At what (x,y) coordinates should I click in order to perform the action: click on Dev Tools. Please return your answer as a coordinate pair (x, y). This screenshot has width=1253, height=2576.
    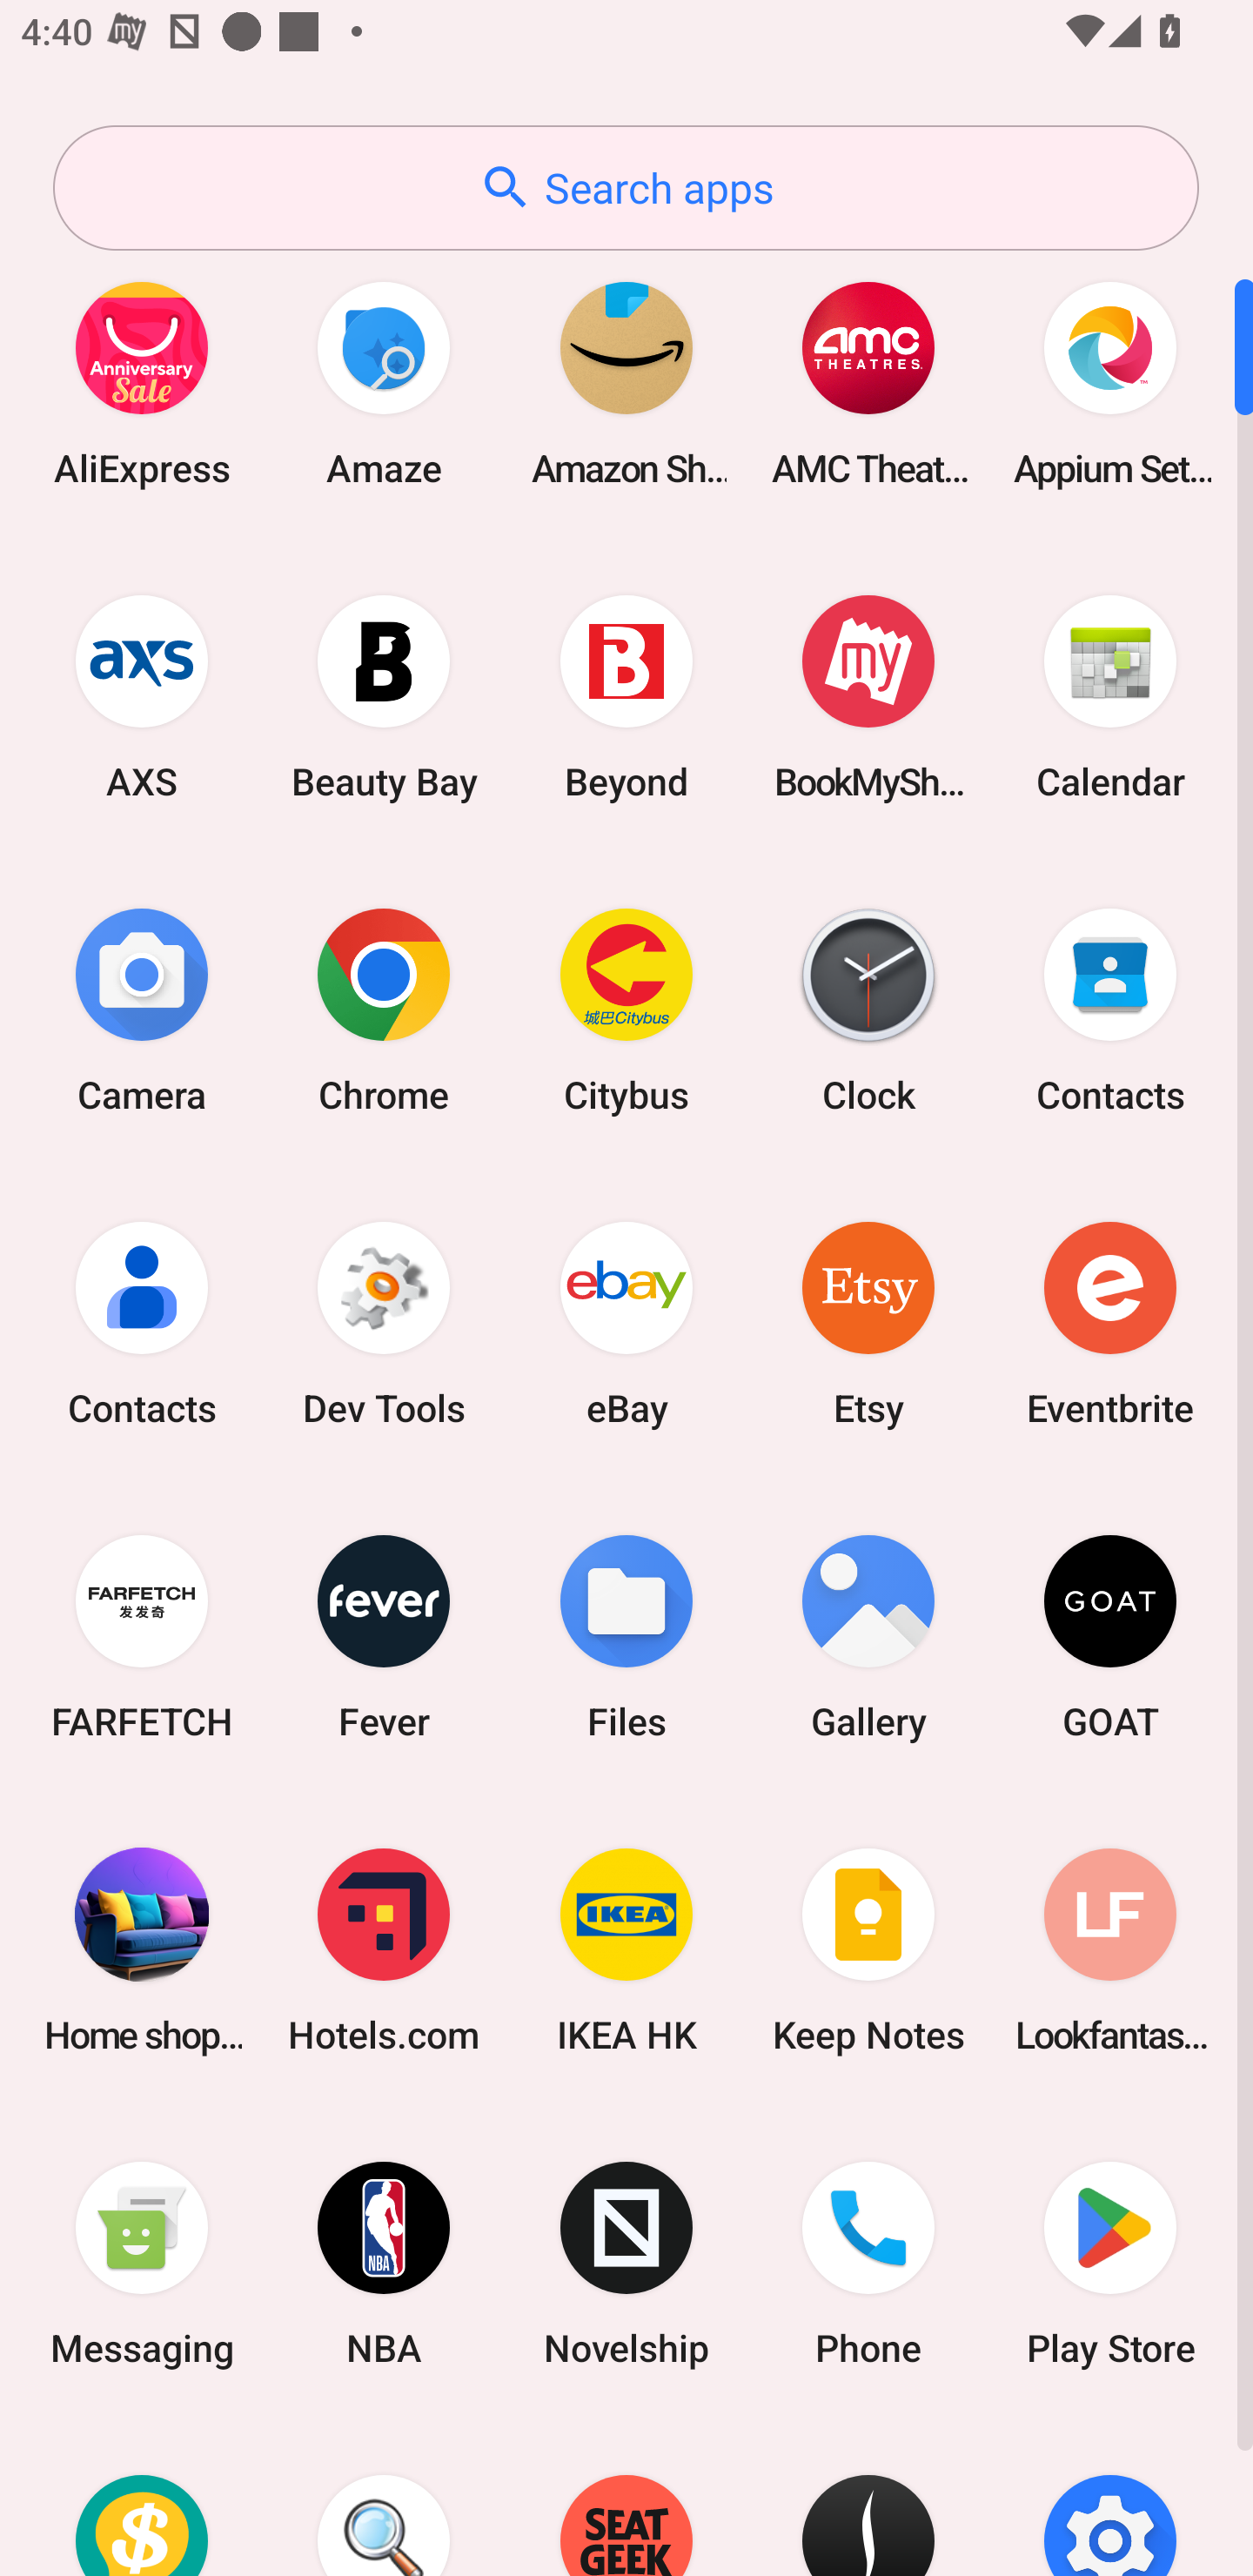
    Looking at the image, I should click on (384, 1323).